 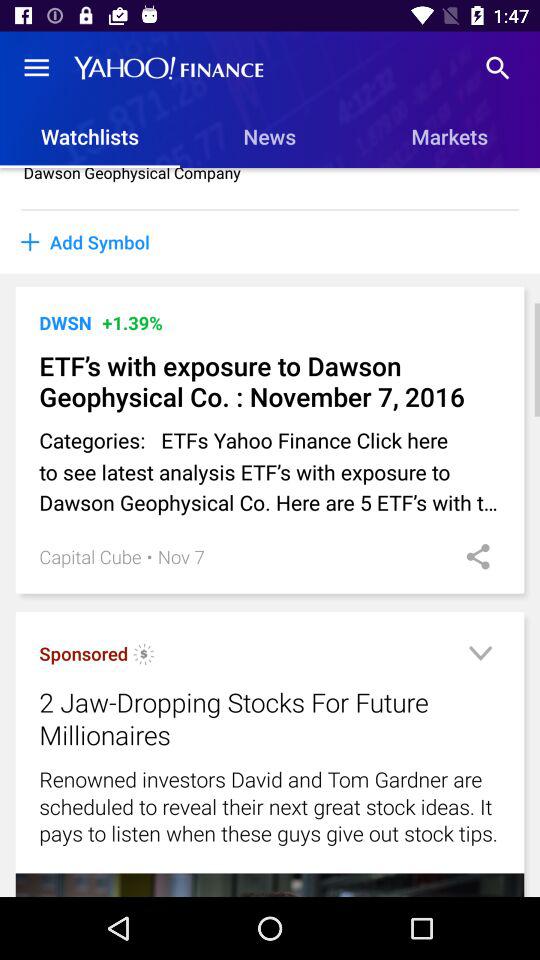 What do you see at coordinates (270, 806) in the screenshot?
I see `click icon below 2 jaw dropping icon` at bounding box center [270, 806].